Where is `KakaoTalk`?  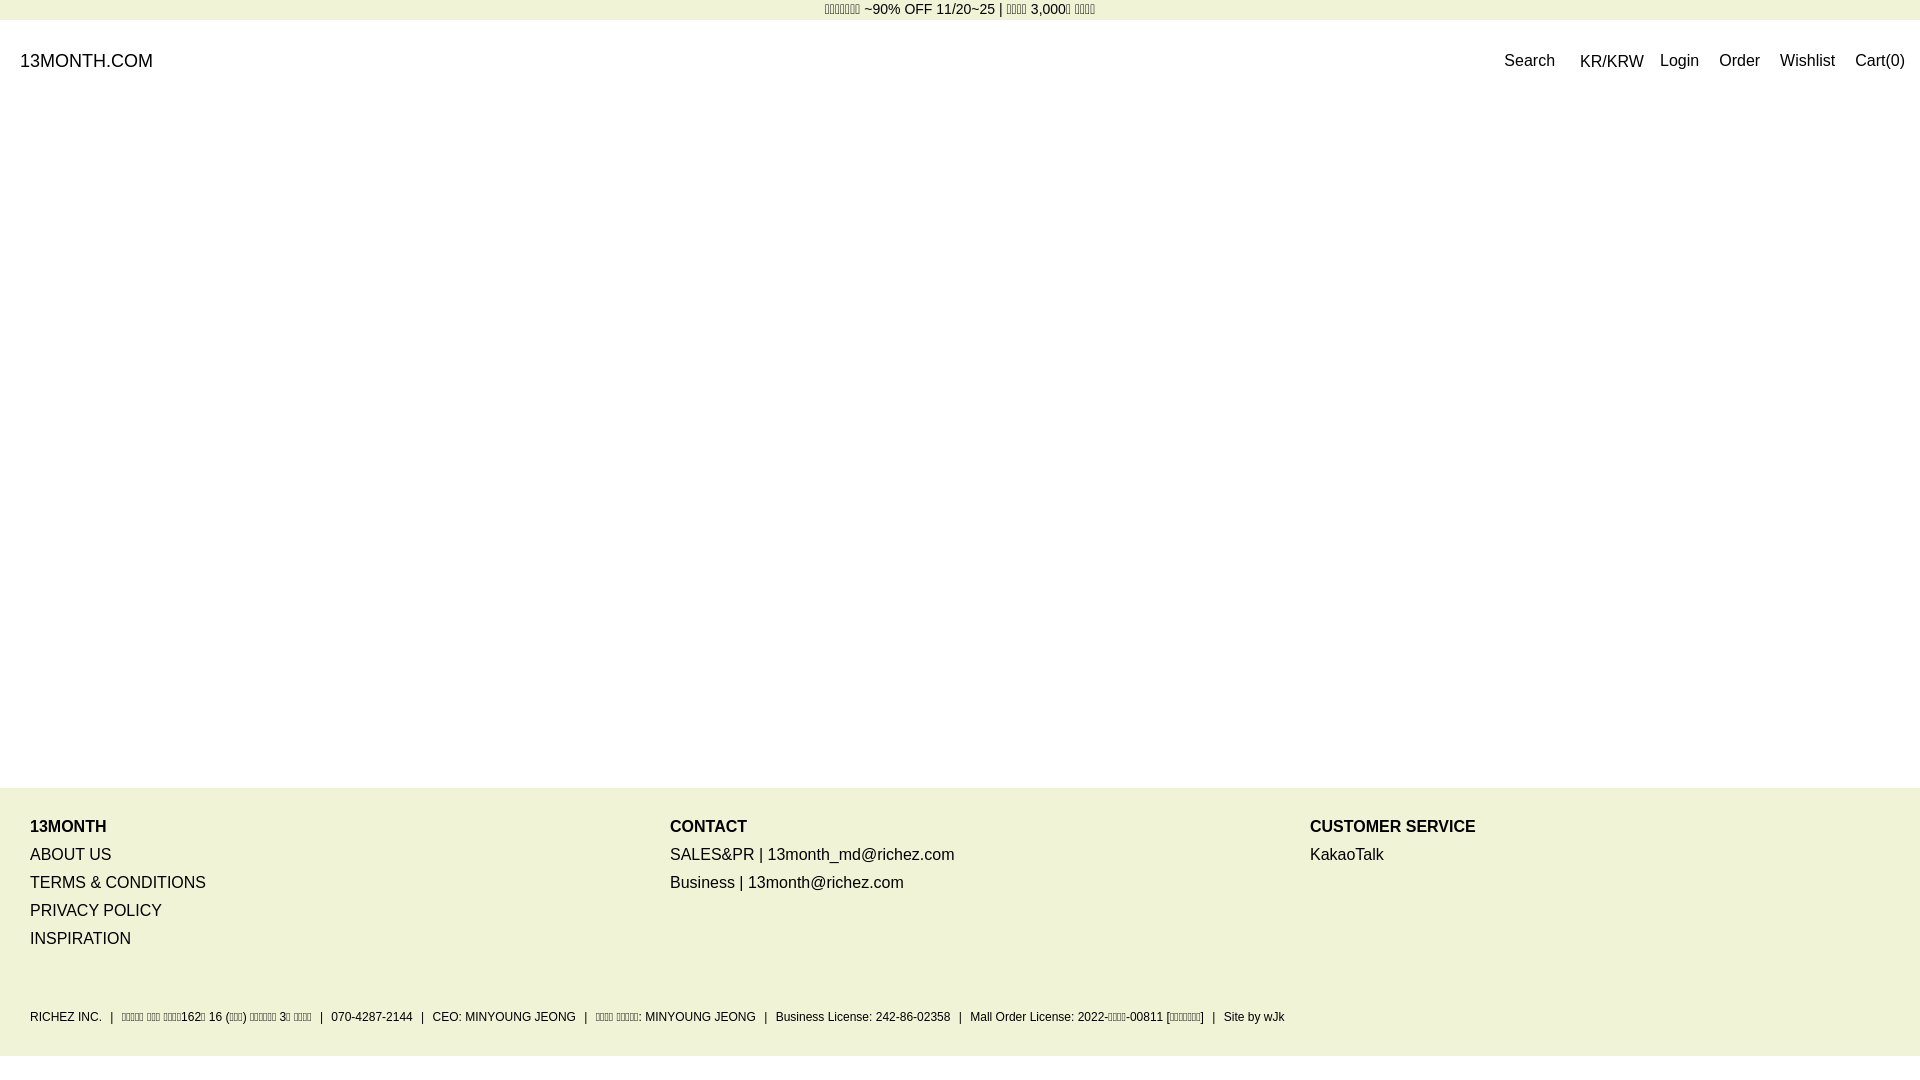 KakaoTalk is located at coordinates (1347, 854).